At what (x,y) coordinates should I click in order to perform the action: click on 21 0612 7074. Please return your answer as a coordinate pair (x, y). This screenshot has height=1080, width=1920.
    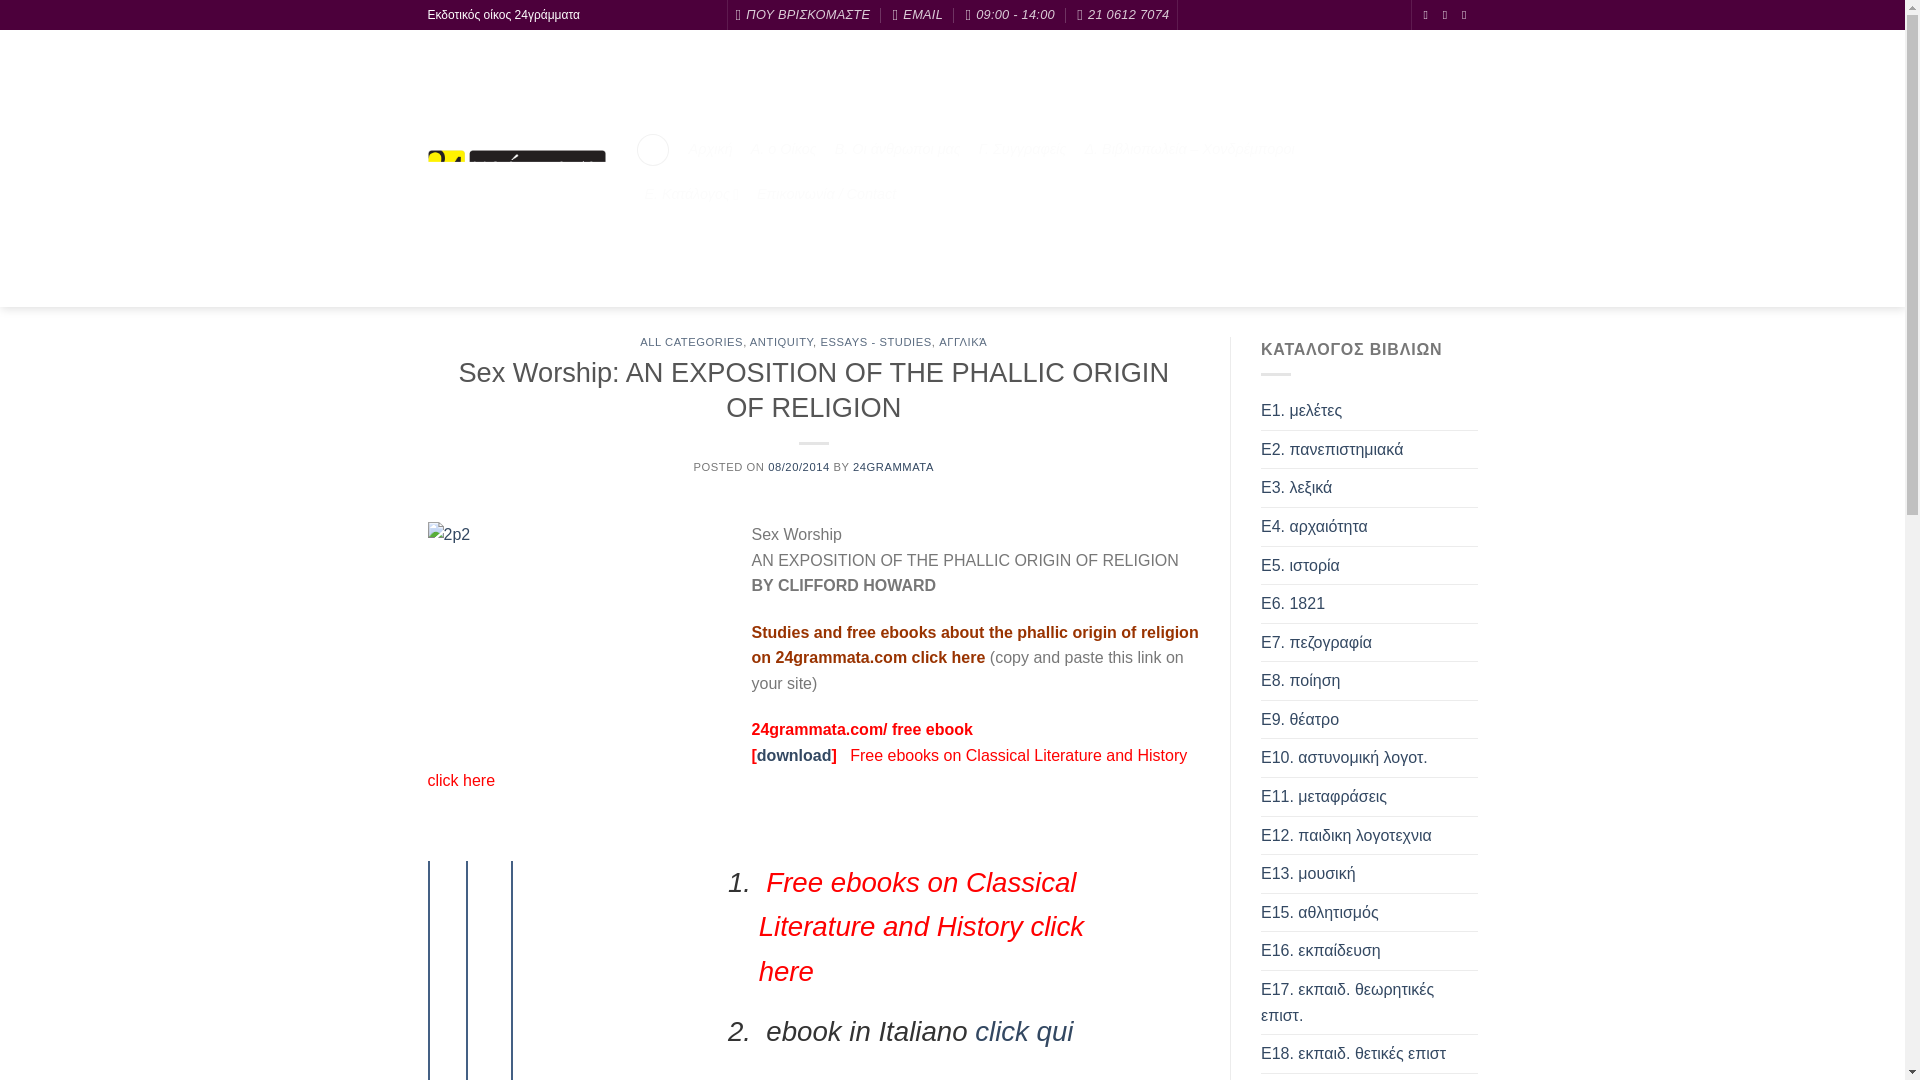
    Looking at the image, I should click on (1123, 15).